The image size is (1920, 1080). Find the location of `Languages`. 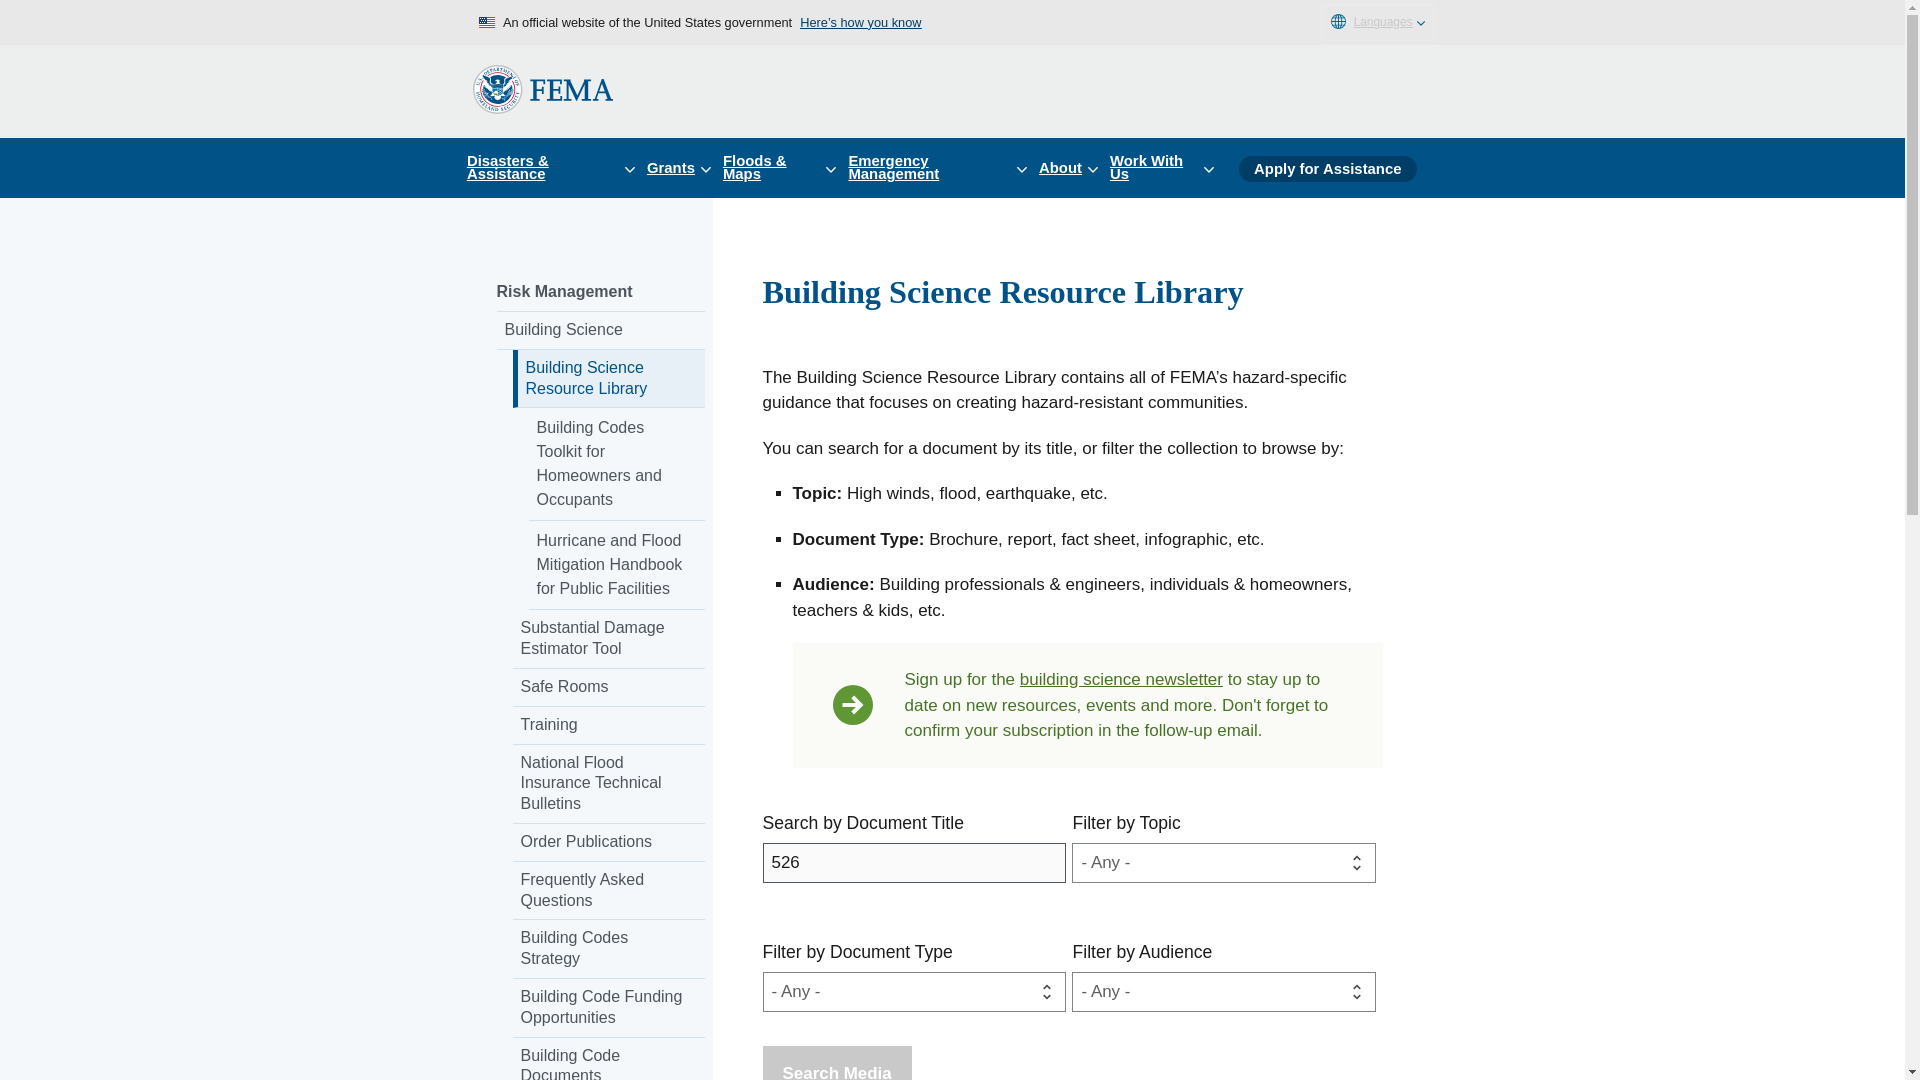

Languages is located at coordinates (1377, 22).